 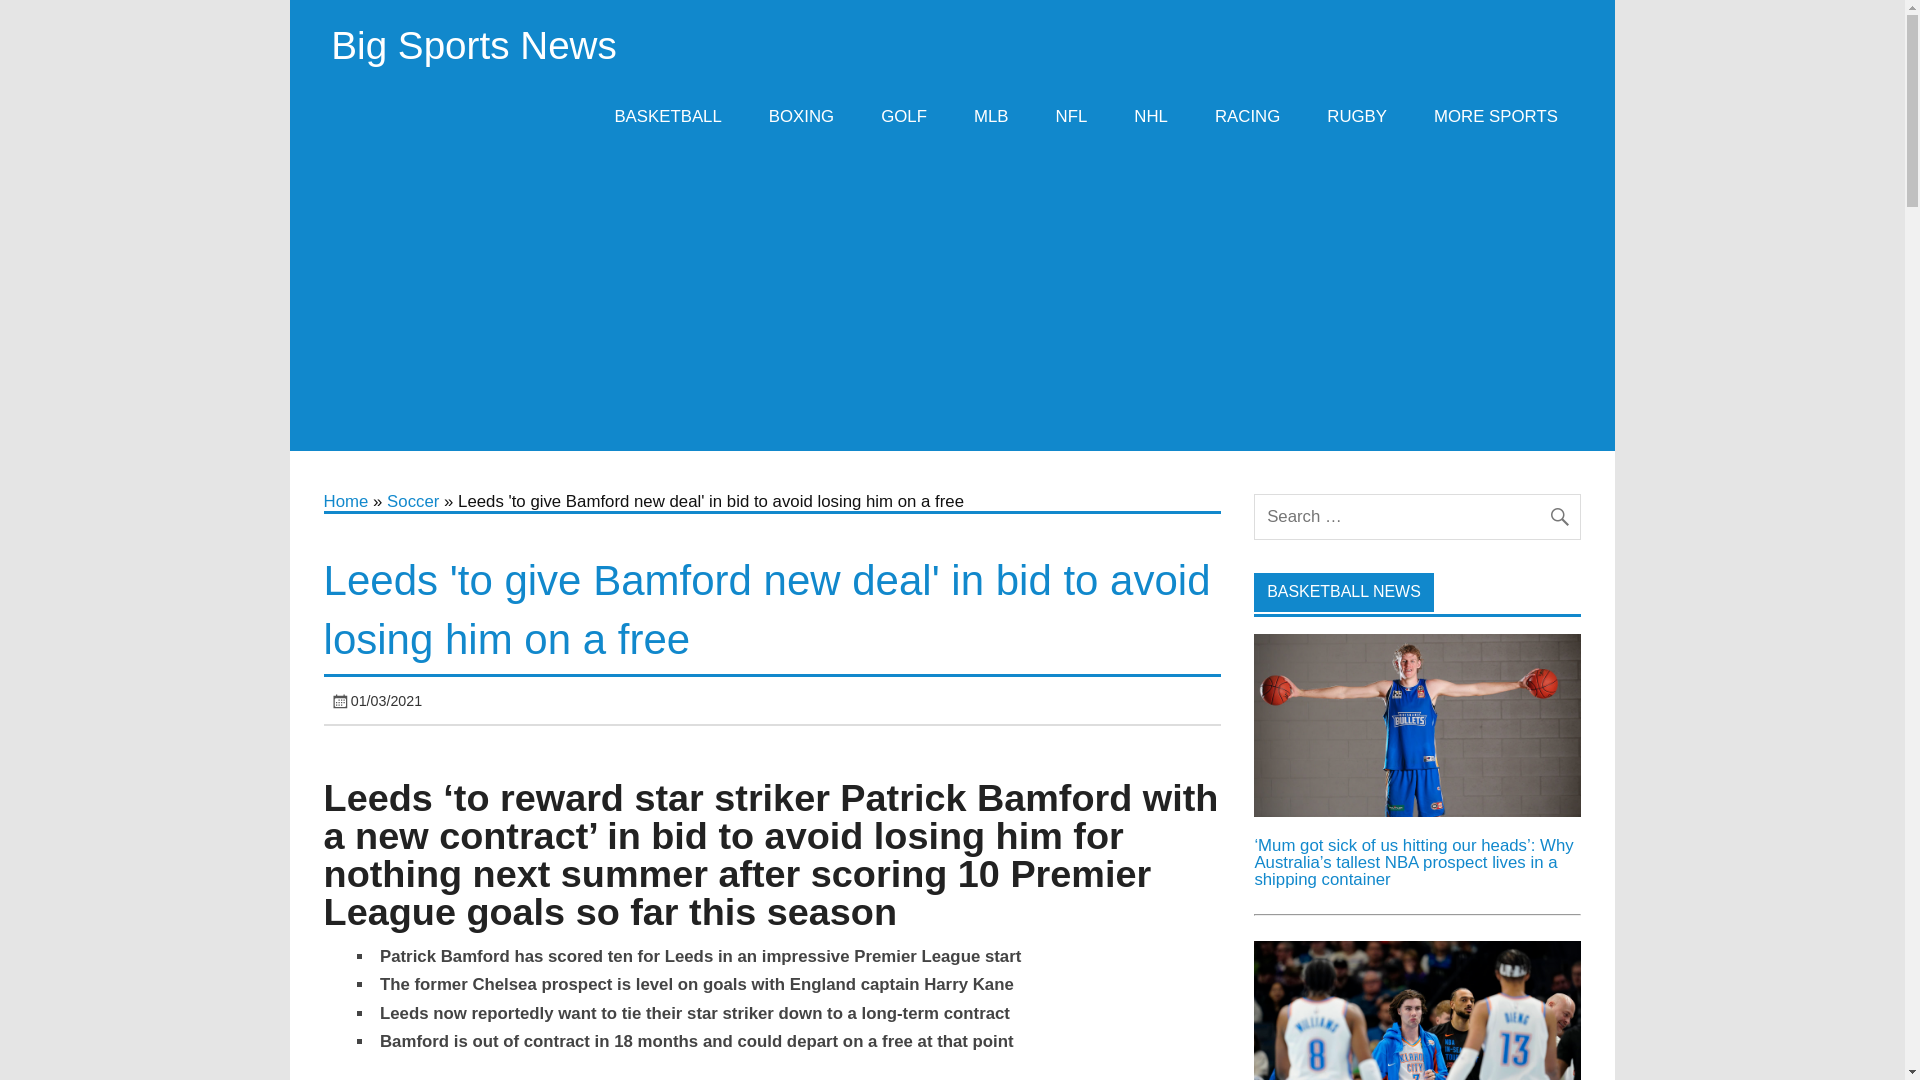 I want to click on Big Sports News, so click(x=473, y=44).